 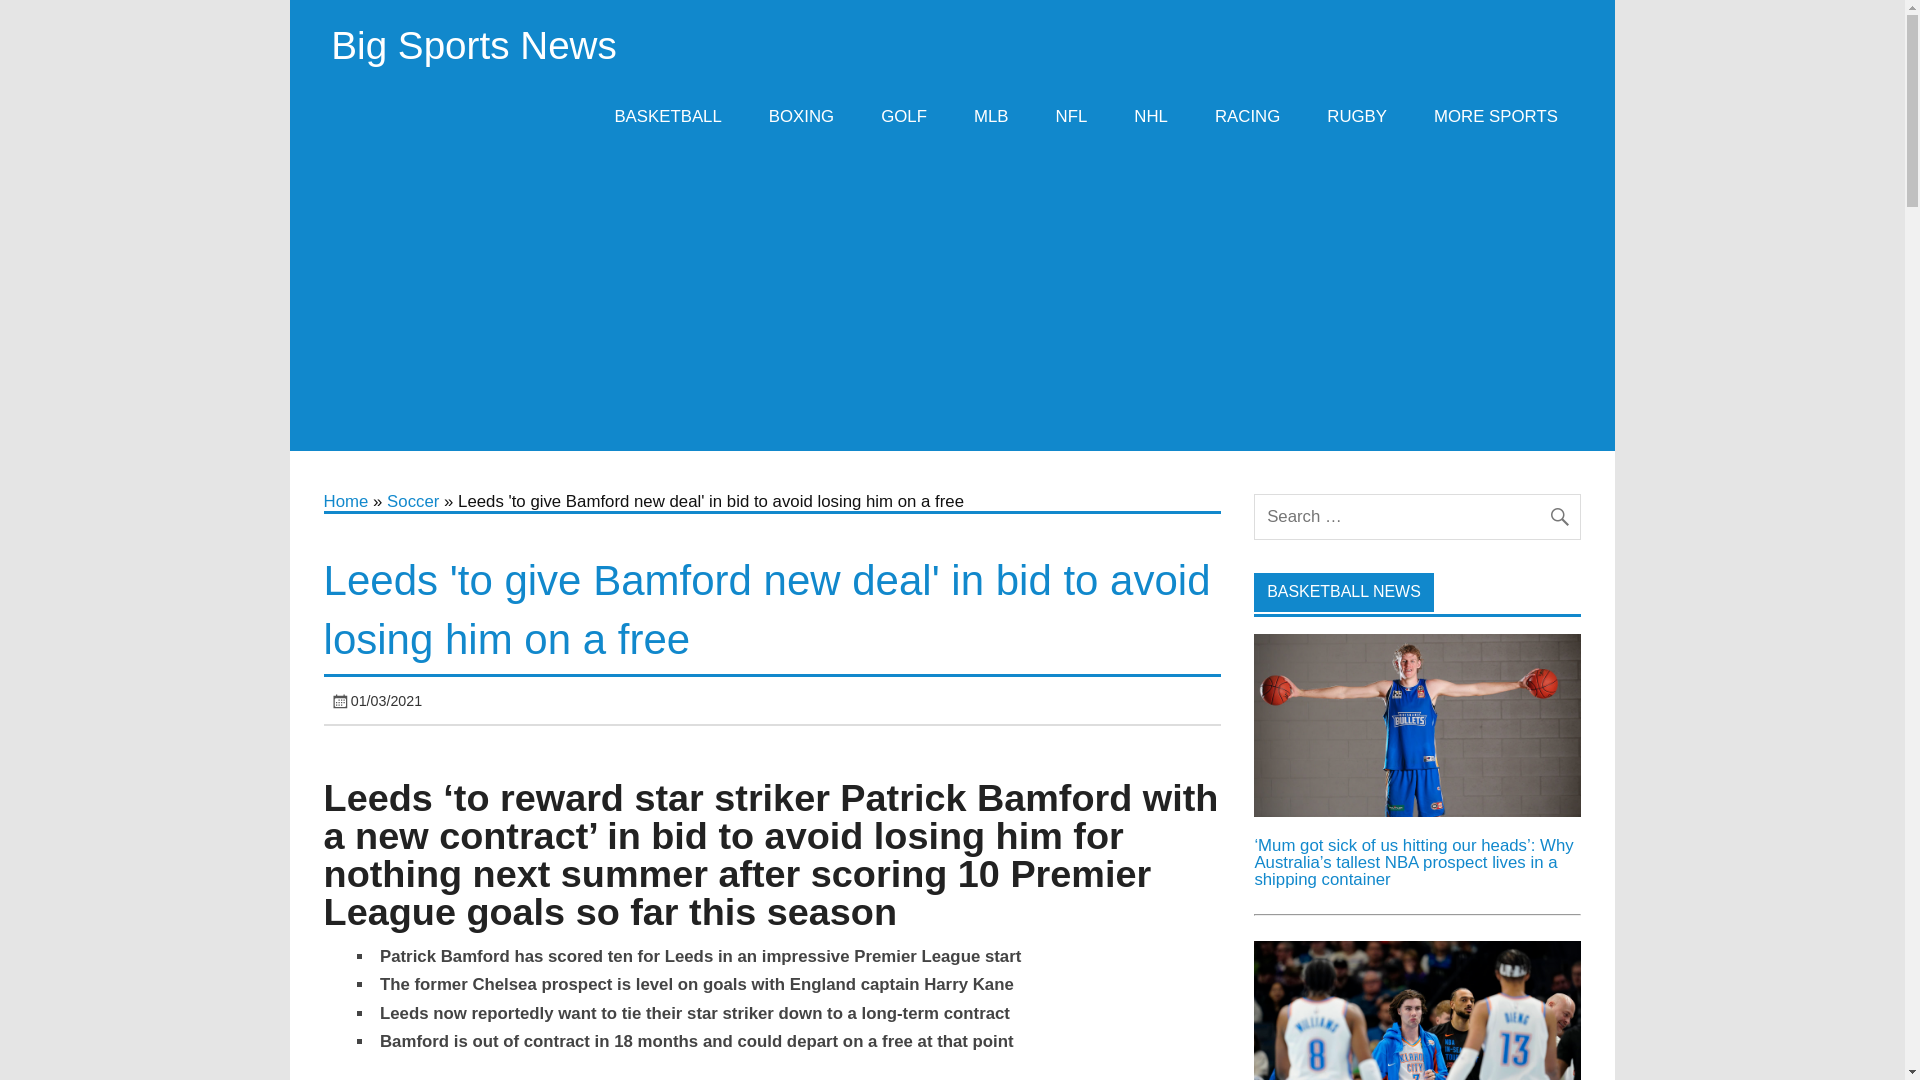 I want to click on Big Sports News, so click(x=473, y=44).